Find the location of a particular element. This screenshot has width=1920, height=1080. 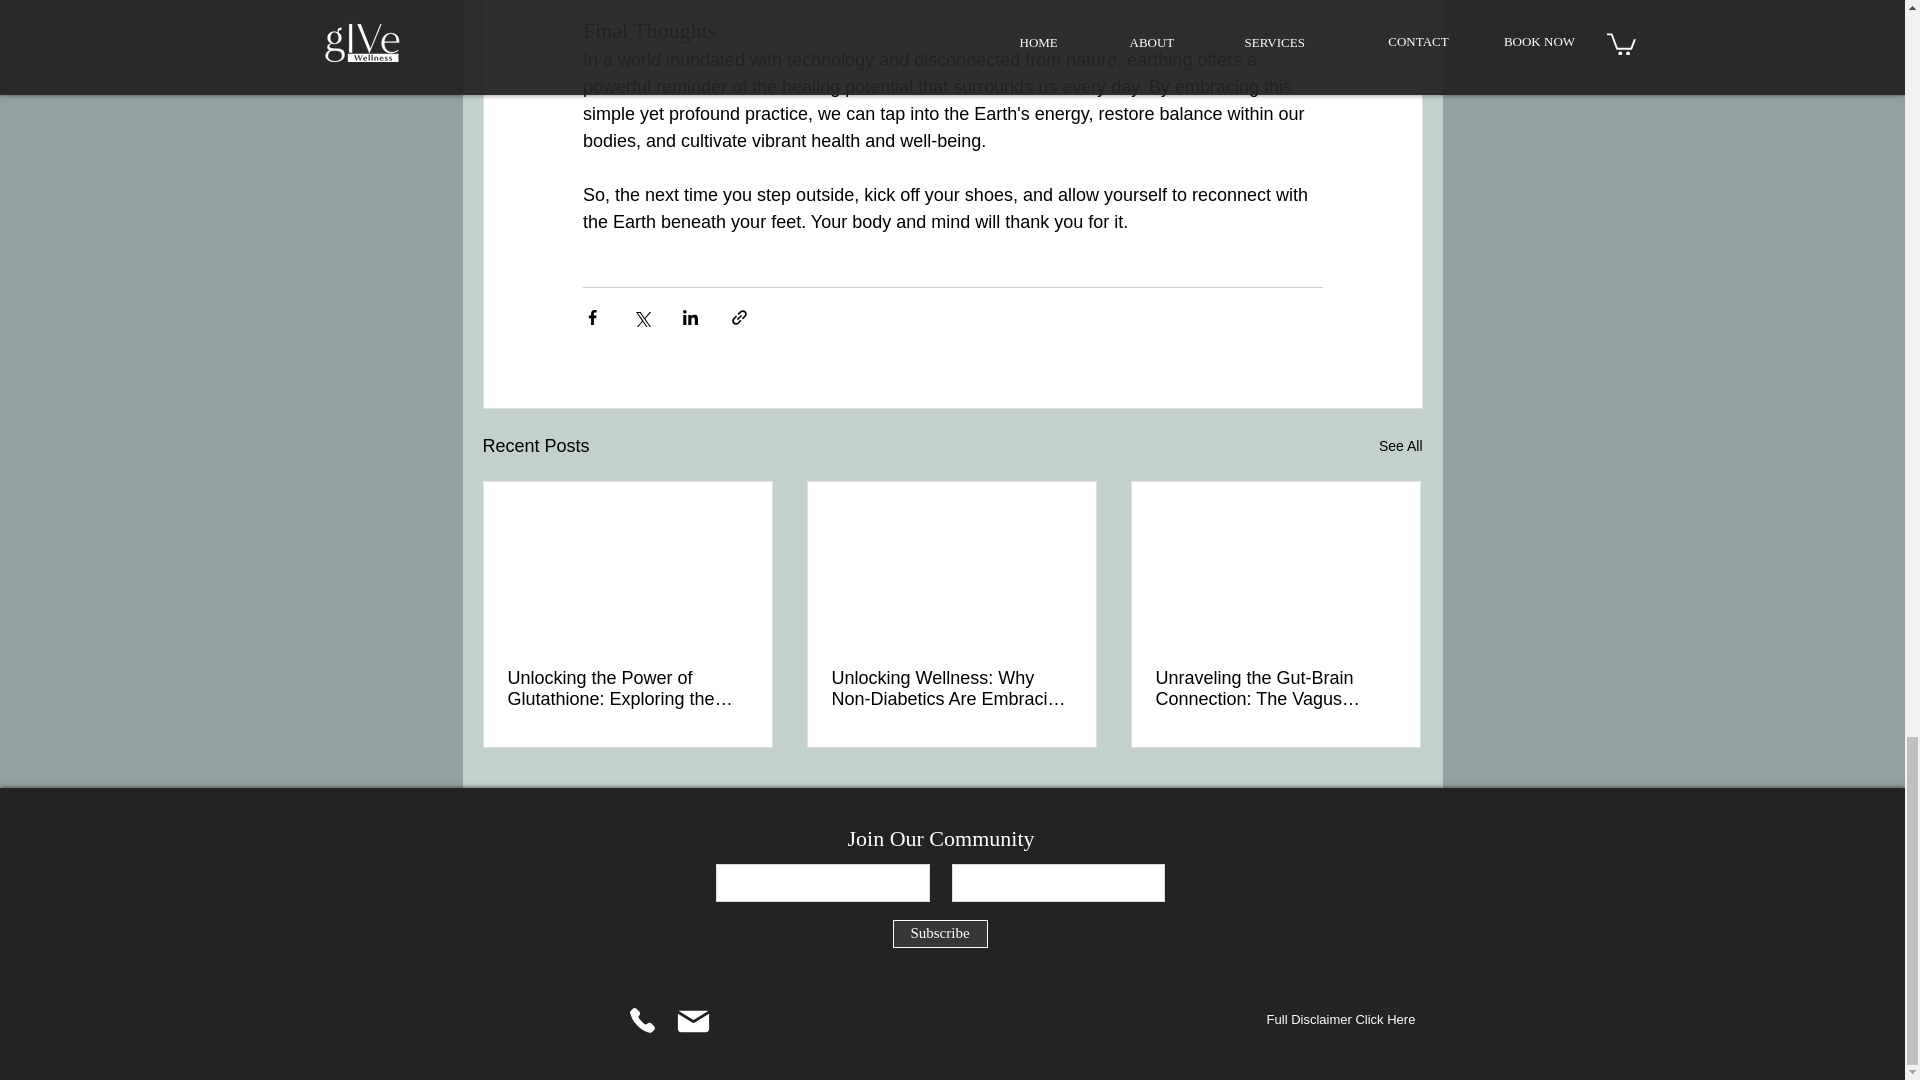

Subscribe is located at coordinates (939, 934).